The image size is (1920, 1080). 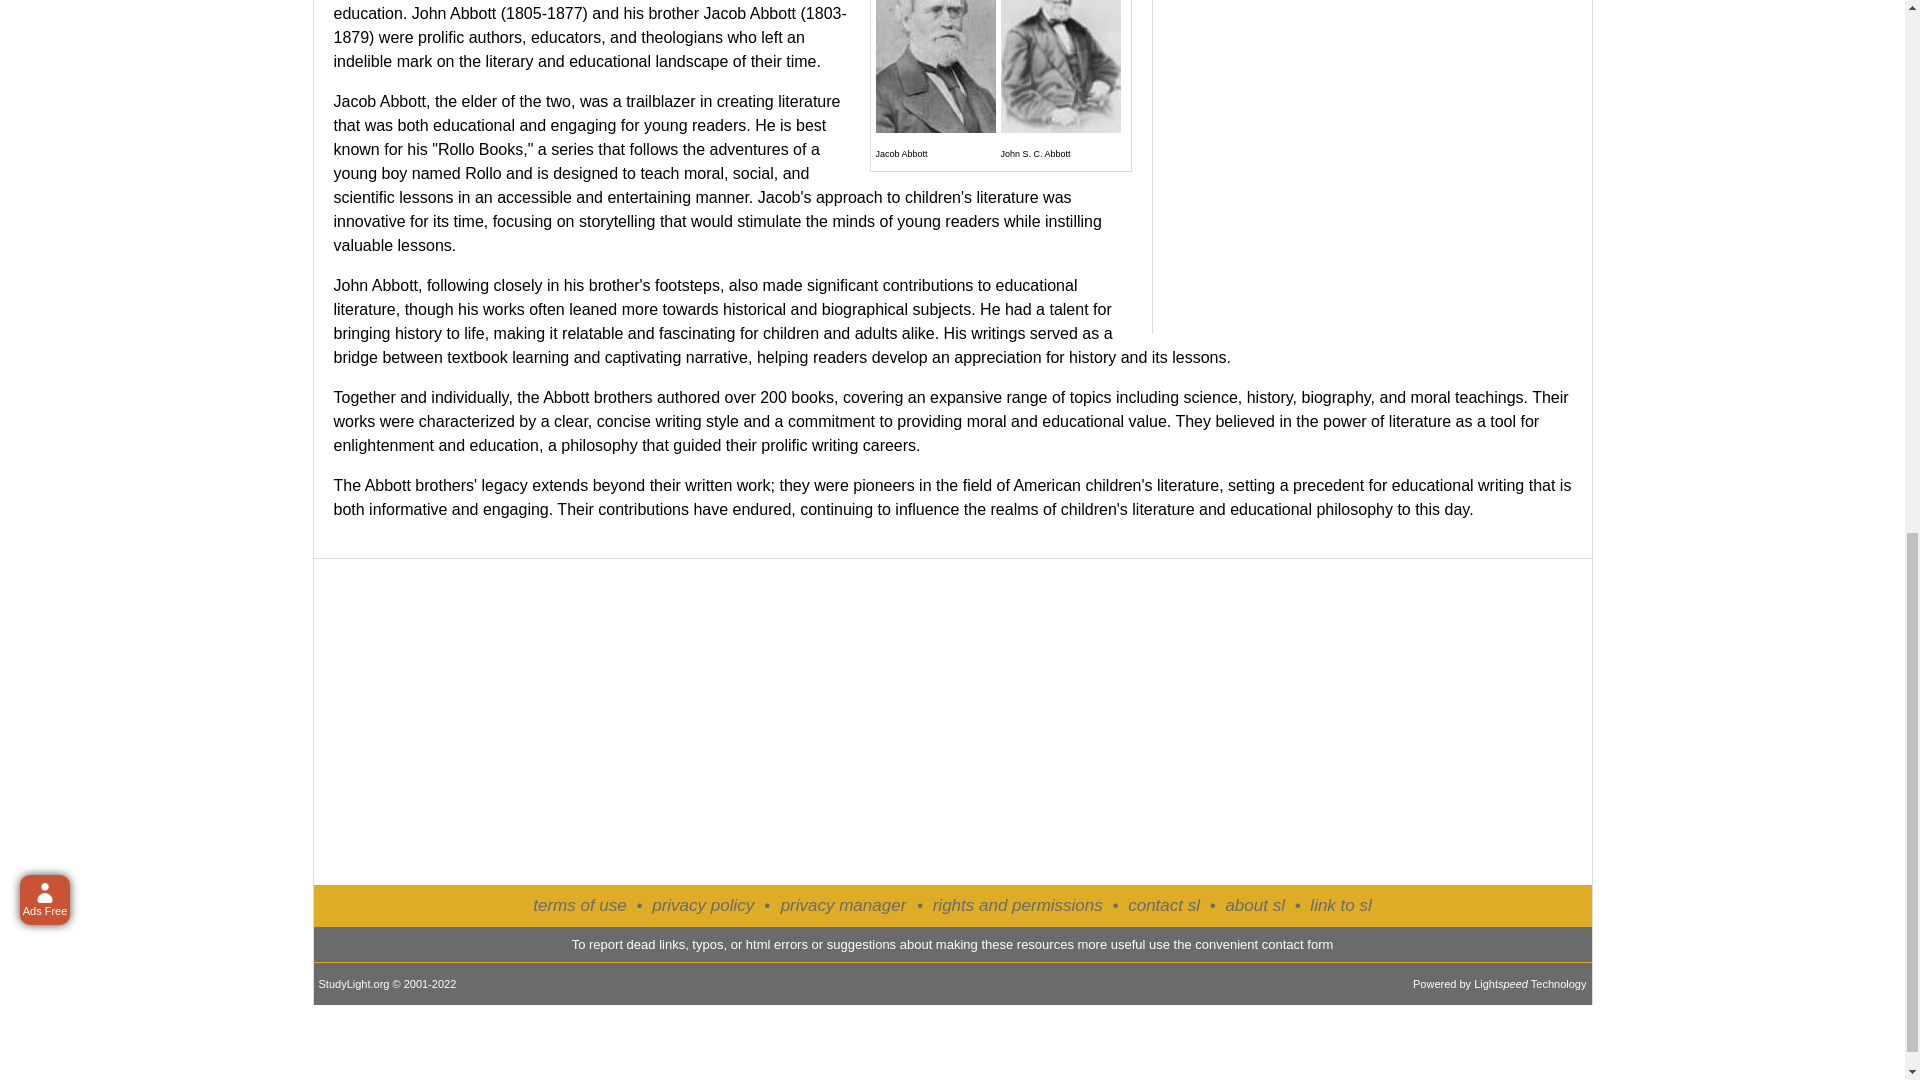 I want to click on privacy manager, so click(x=844, y=906).